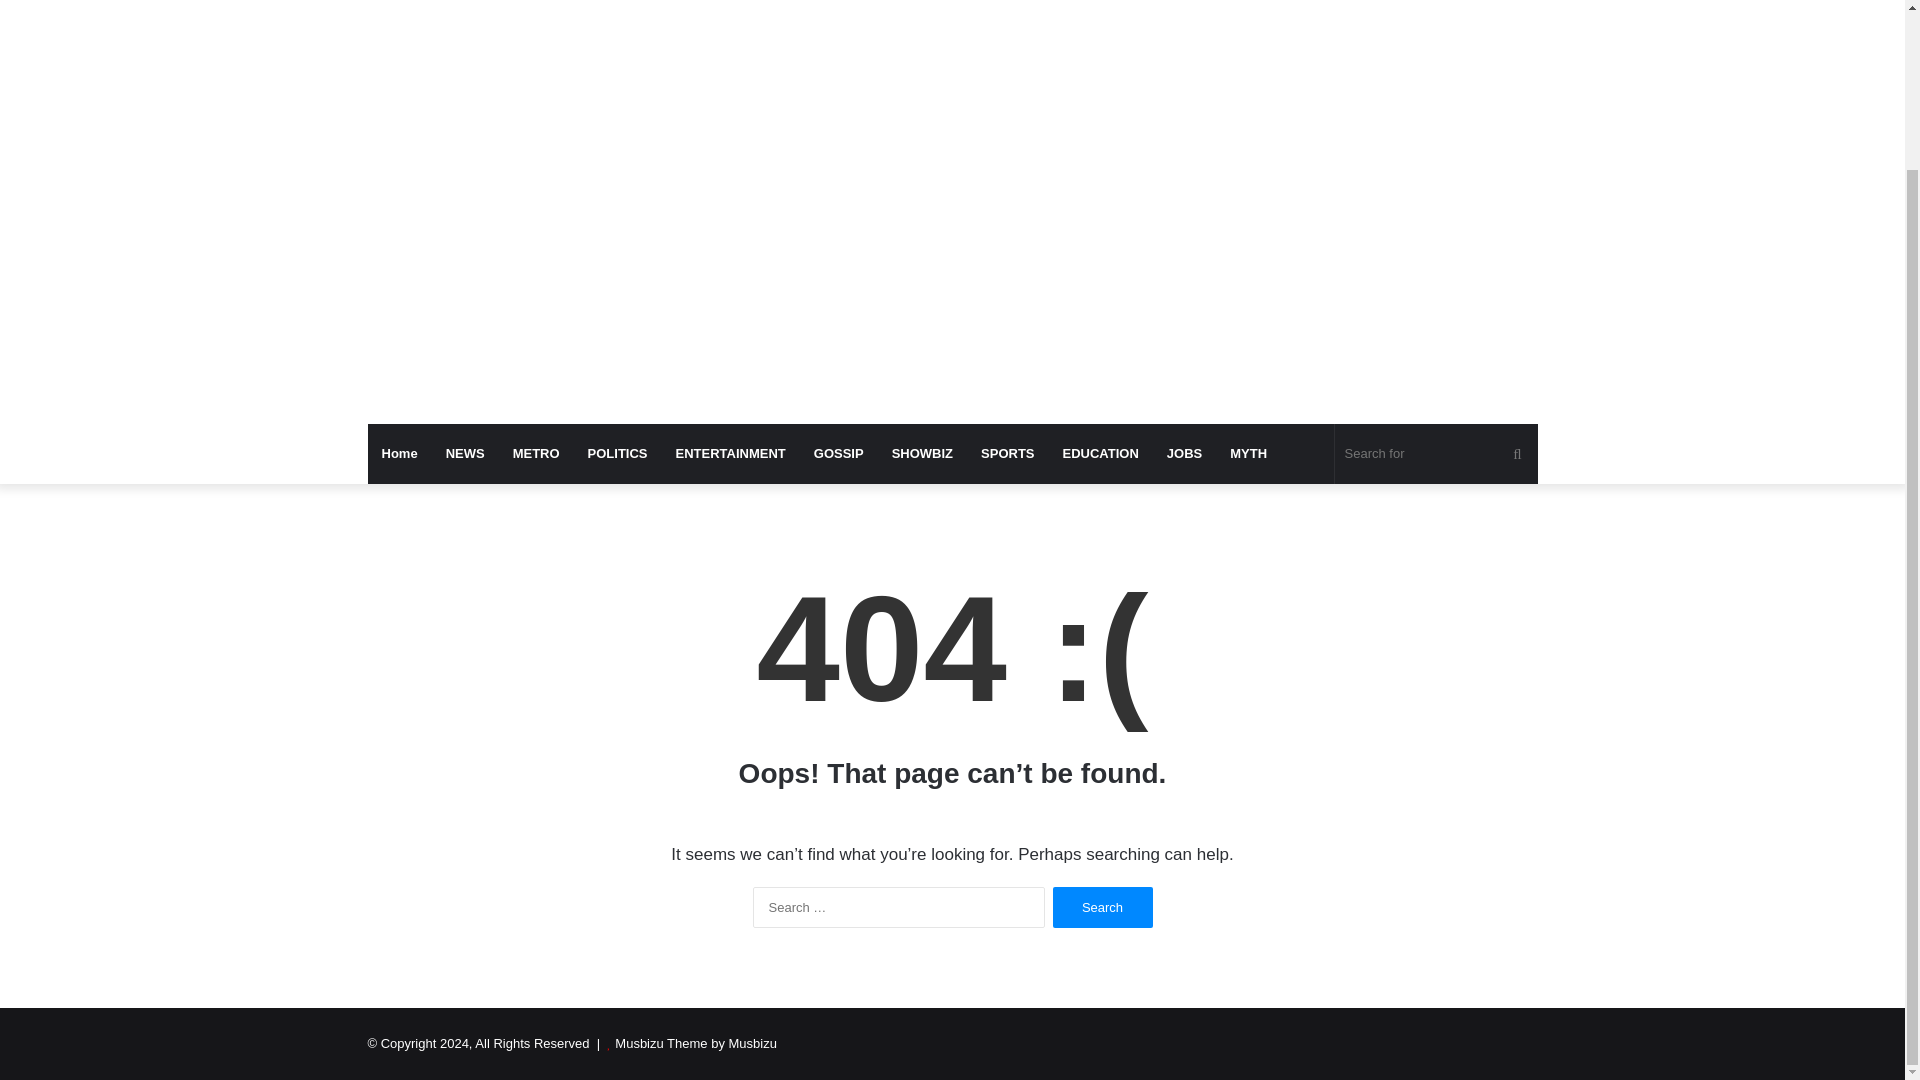 The image size is (1920, 1080). I want to click on Musbizu Theme by Musbizu, so click(696, 1042).